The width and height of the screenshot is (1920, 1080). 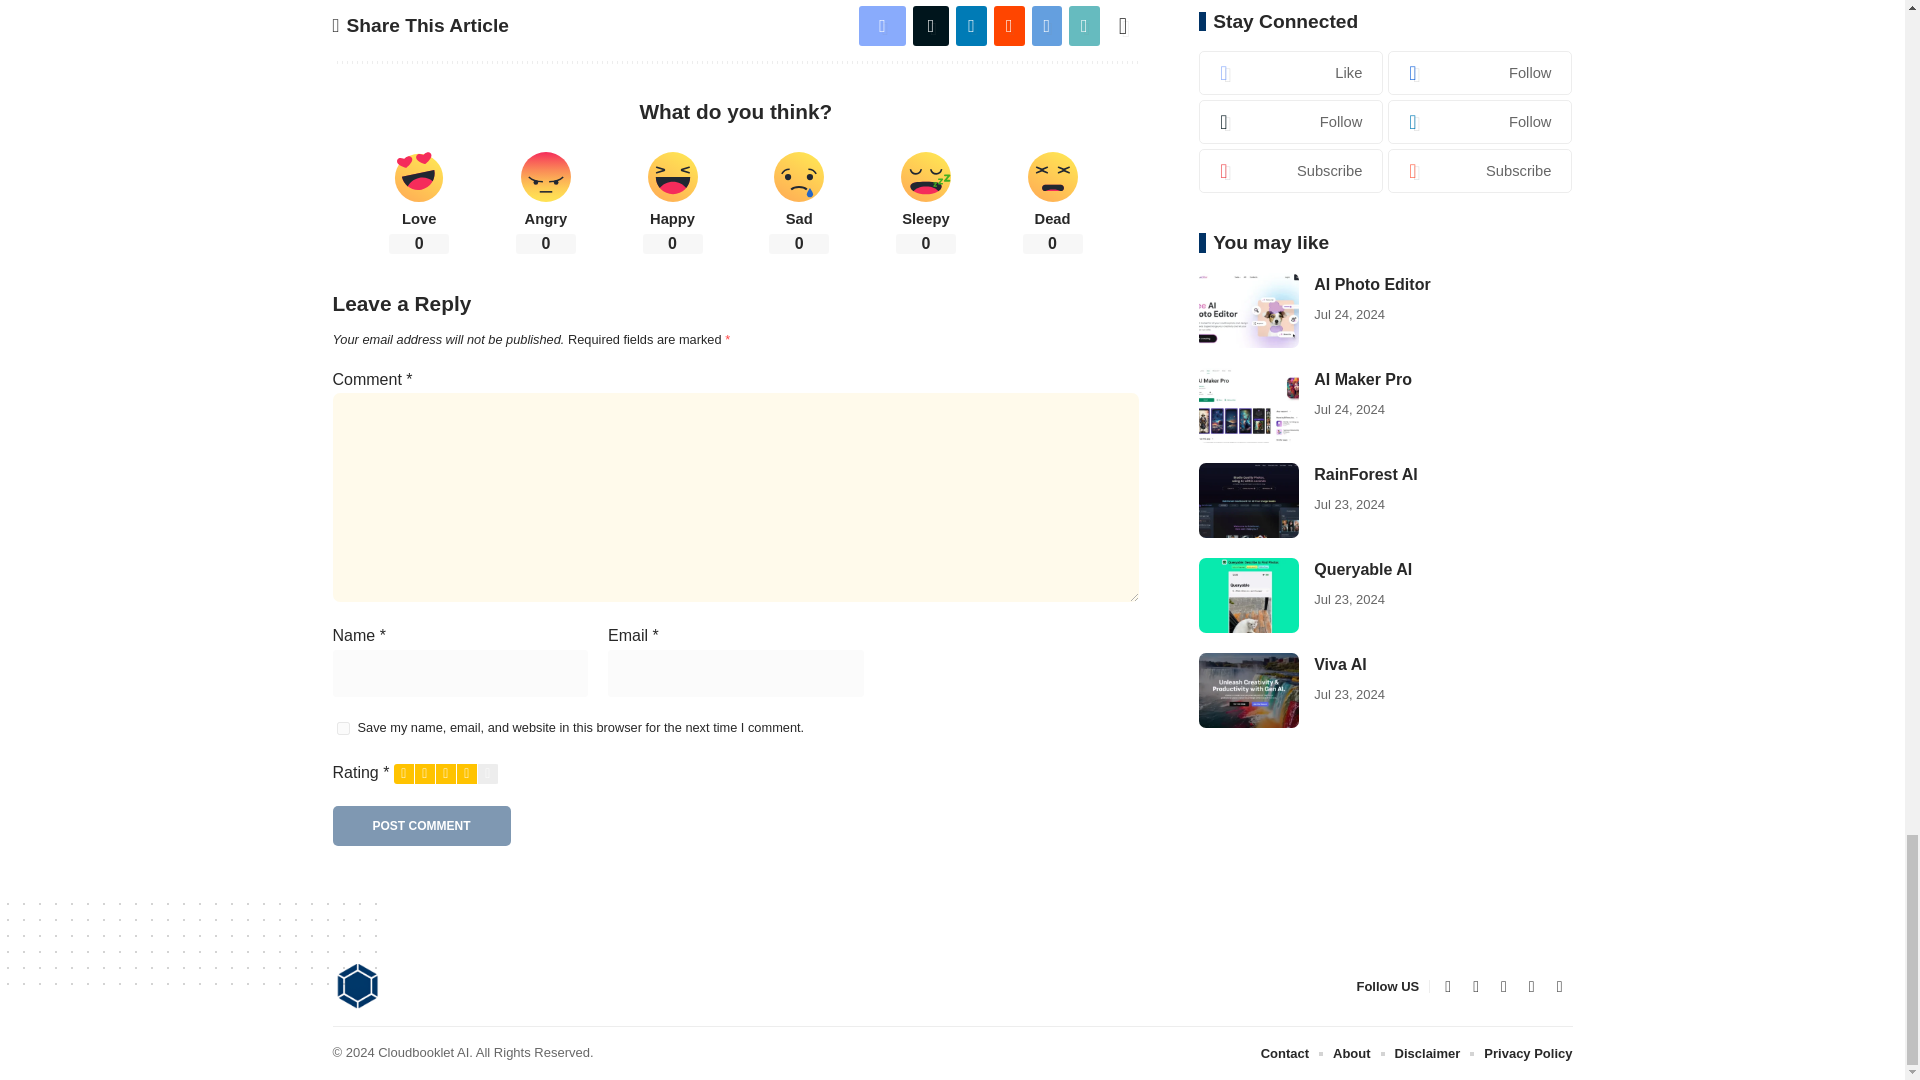 I want to click on 5 Stars, so click(x=488, y=774).